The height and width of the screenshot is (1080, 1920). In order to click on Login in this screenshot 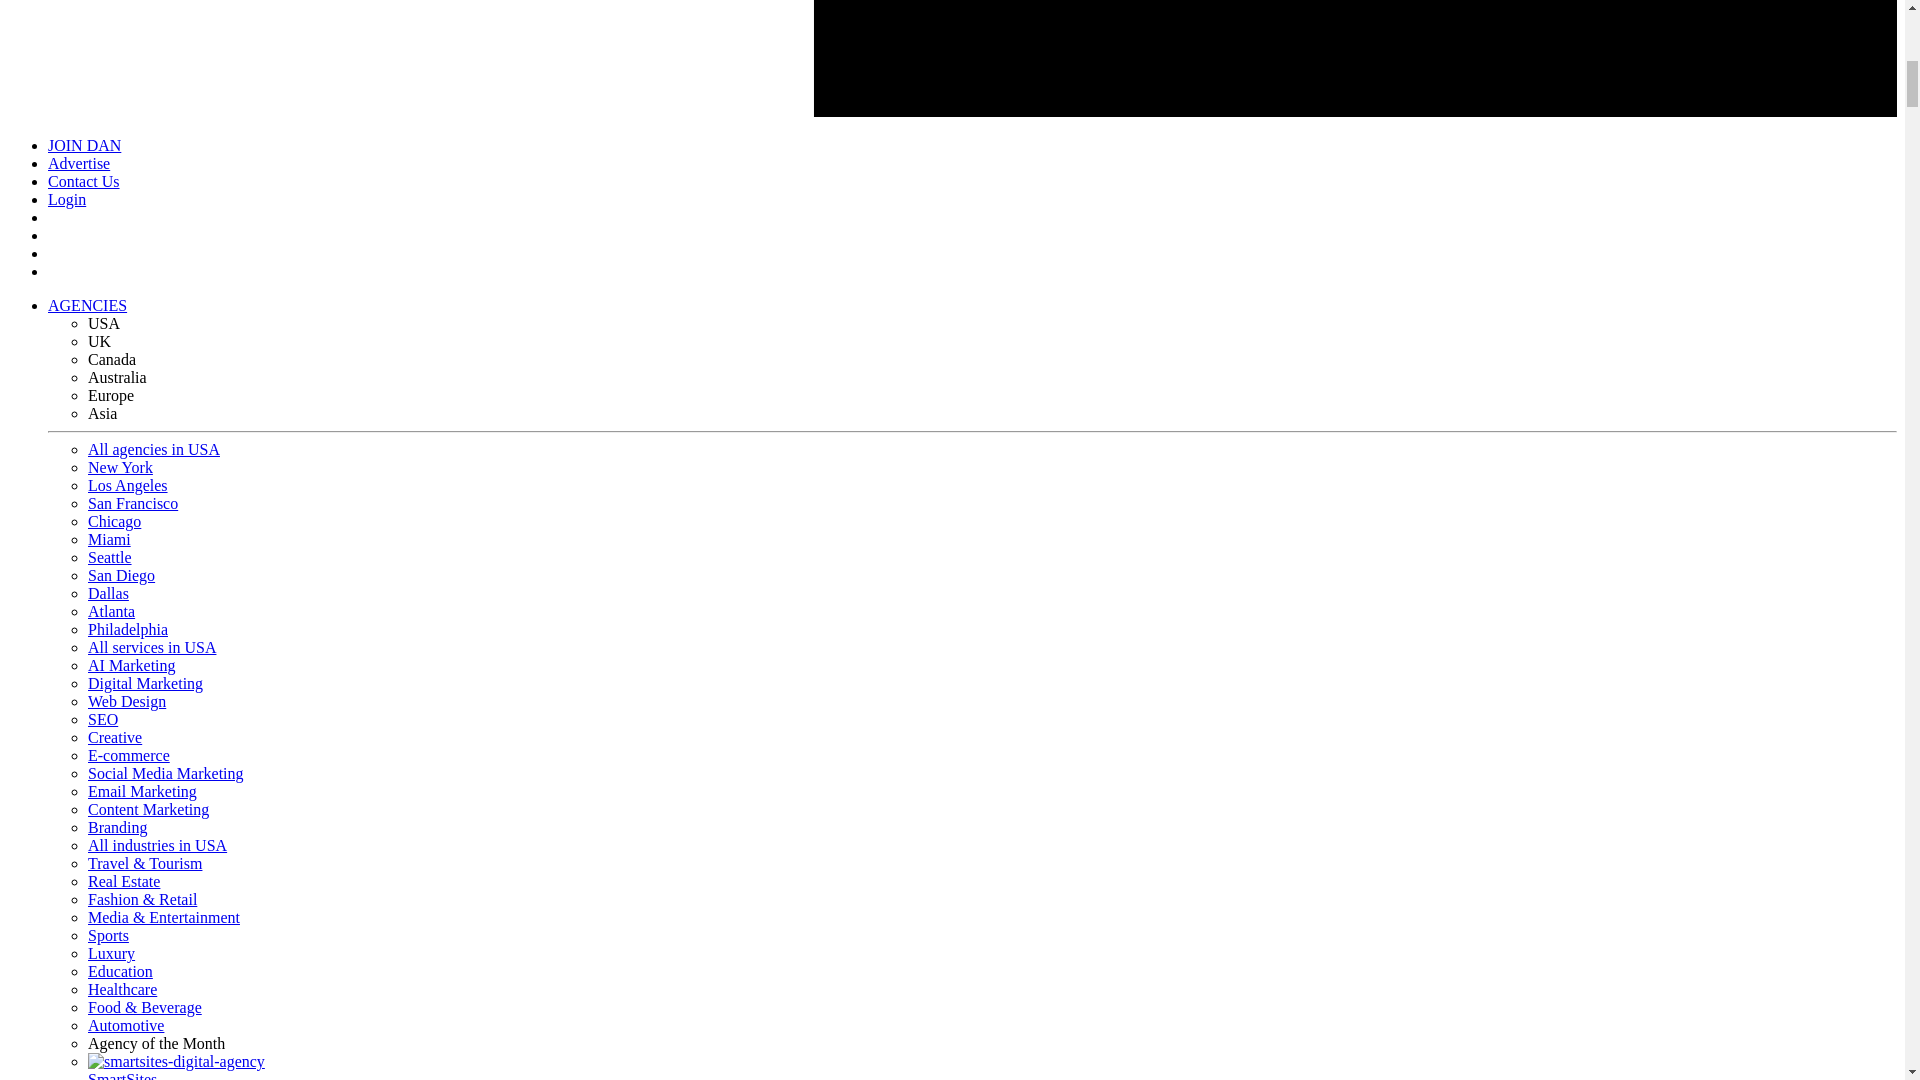, I will do `click(67, 200)`.